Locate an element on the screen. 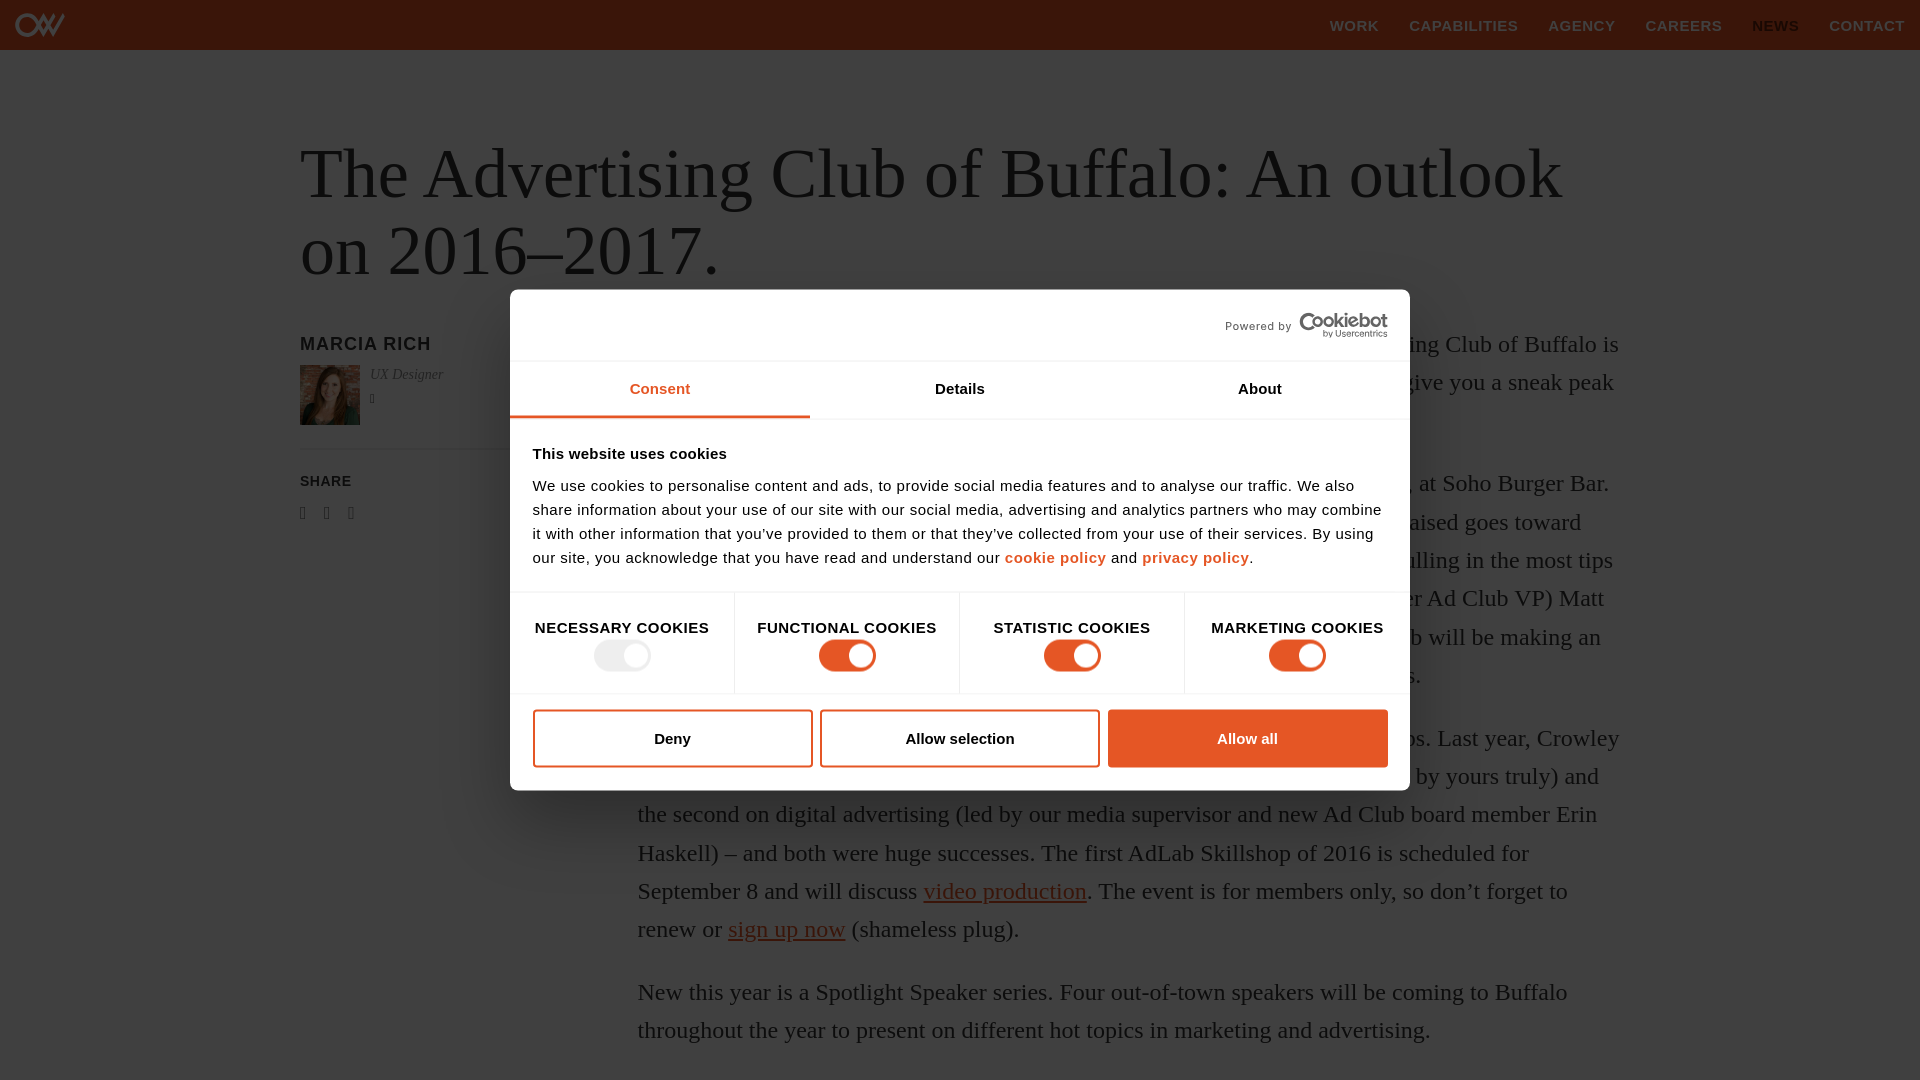  Details is located at coordinates (960, 388).